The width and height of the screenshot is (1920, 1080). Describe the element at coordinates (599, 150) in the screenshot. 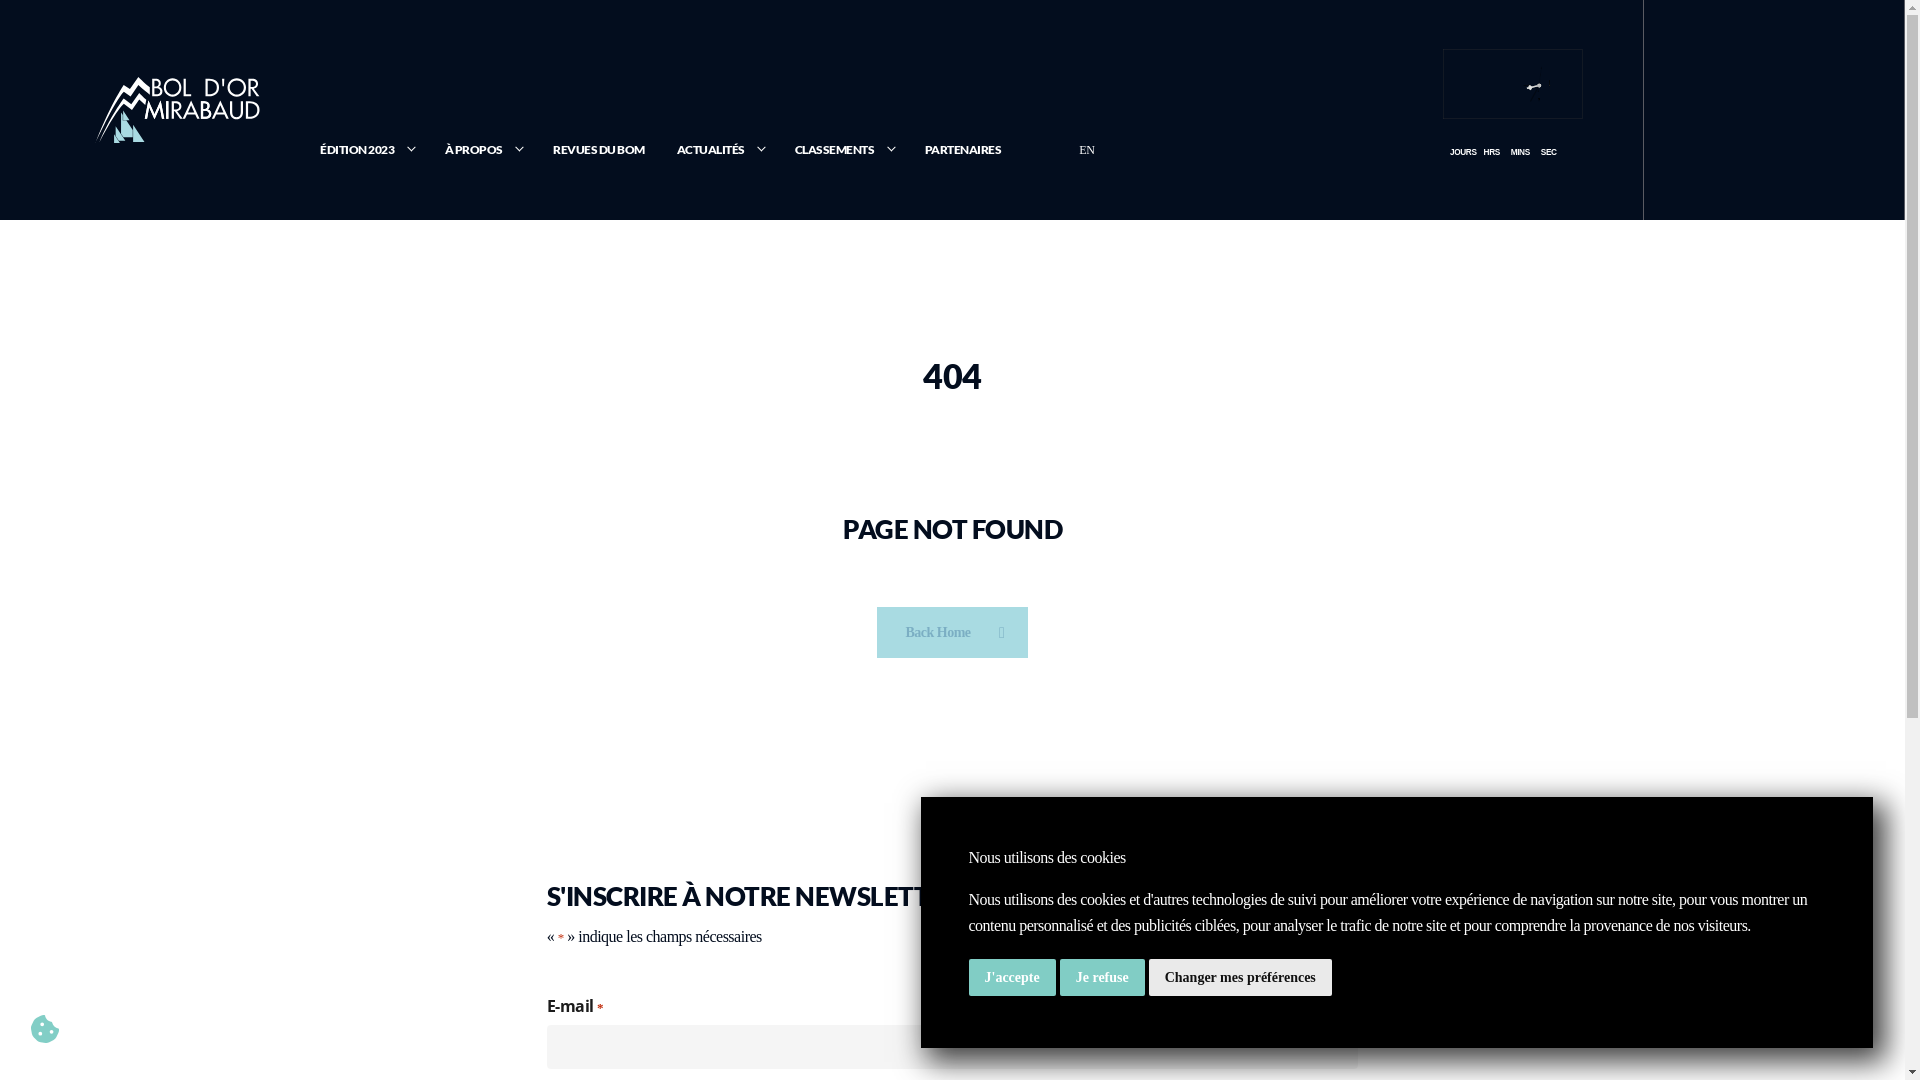

I see `REVUES DU BOM` at that location.